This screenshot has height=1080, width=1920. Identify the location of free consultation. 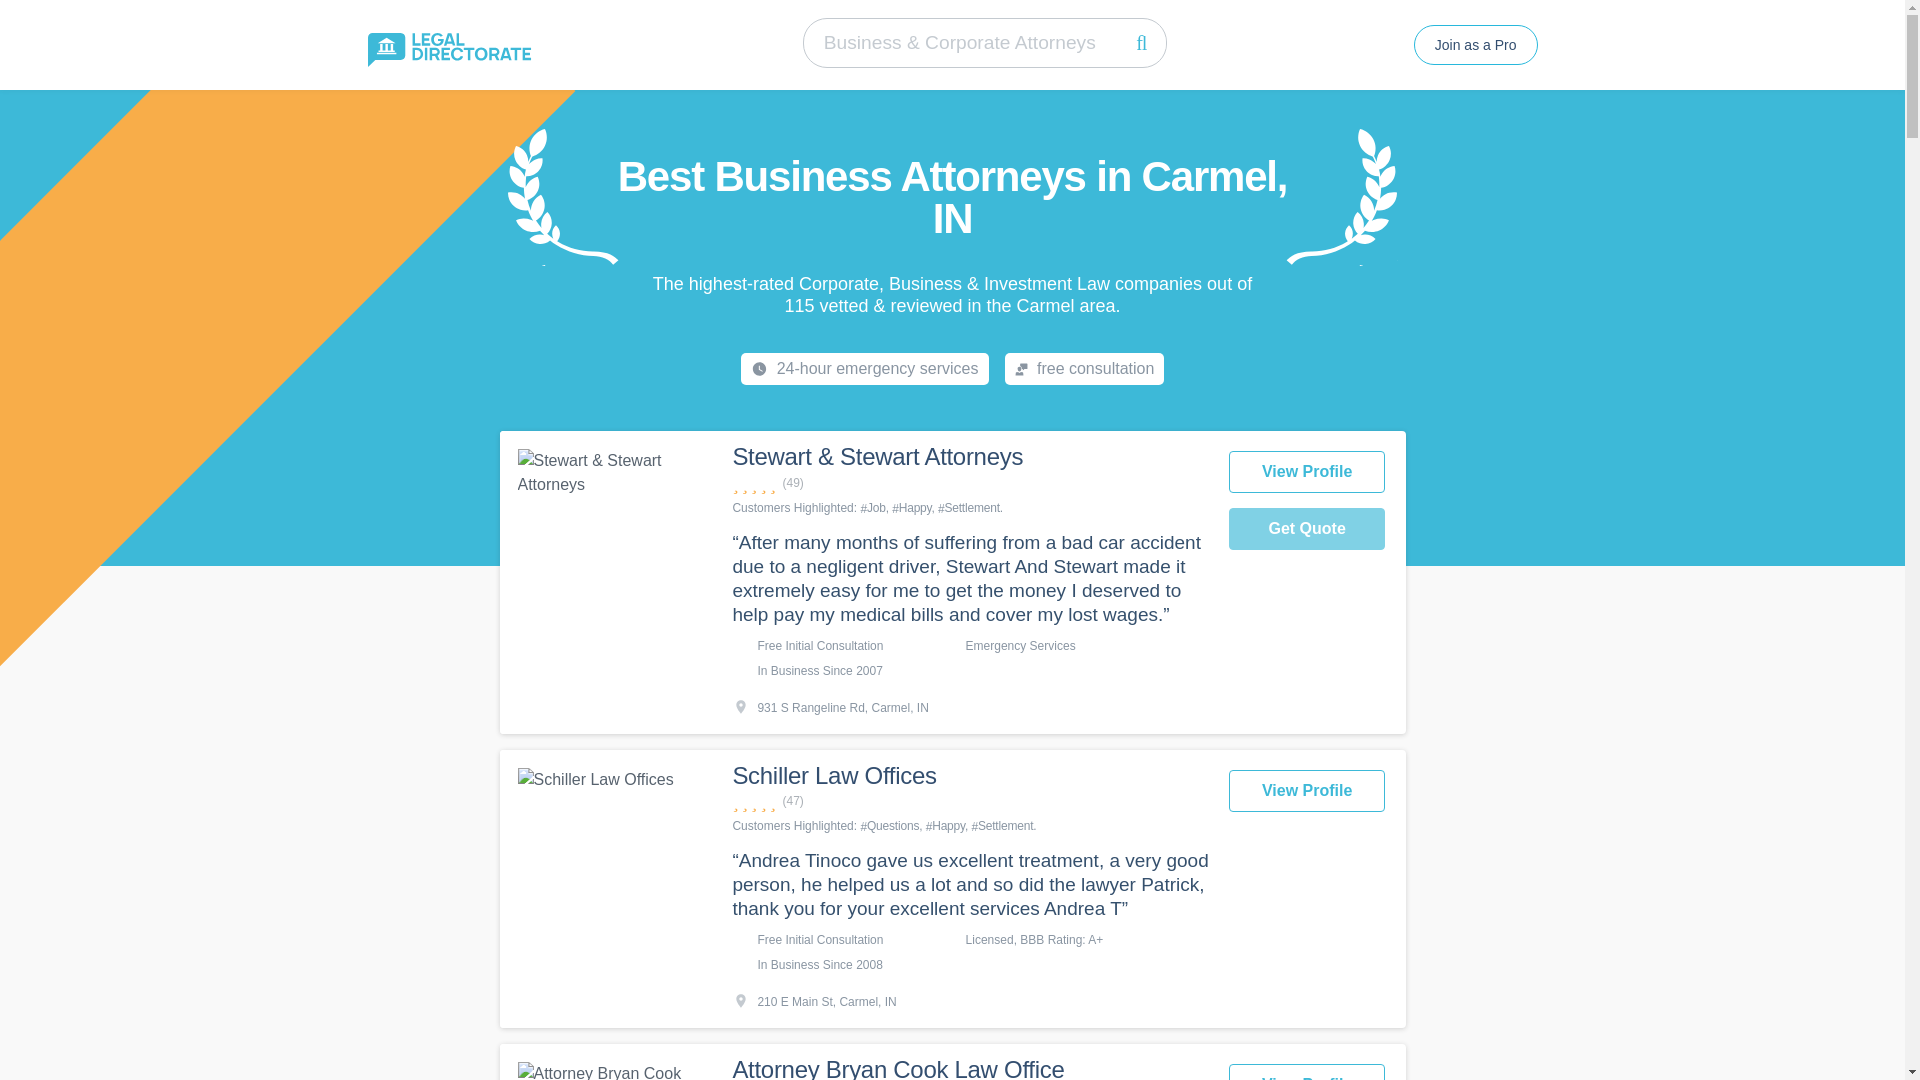
(1084, 368).